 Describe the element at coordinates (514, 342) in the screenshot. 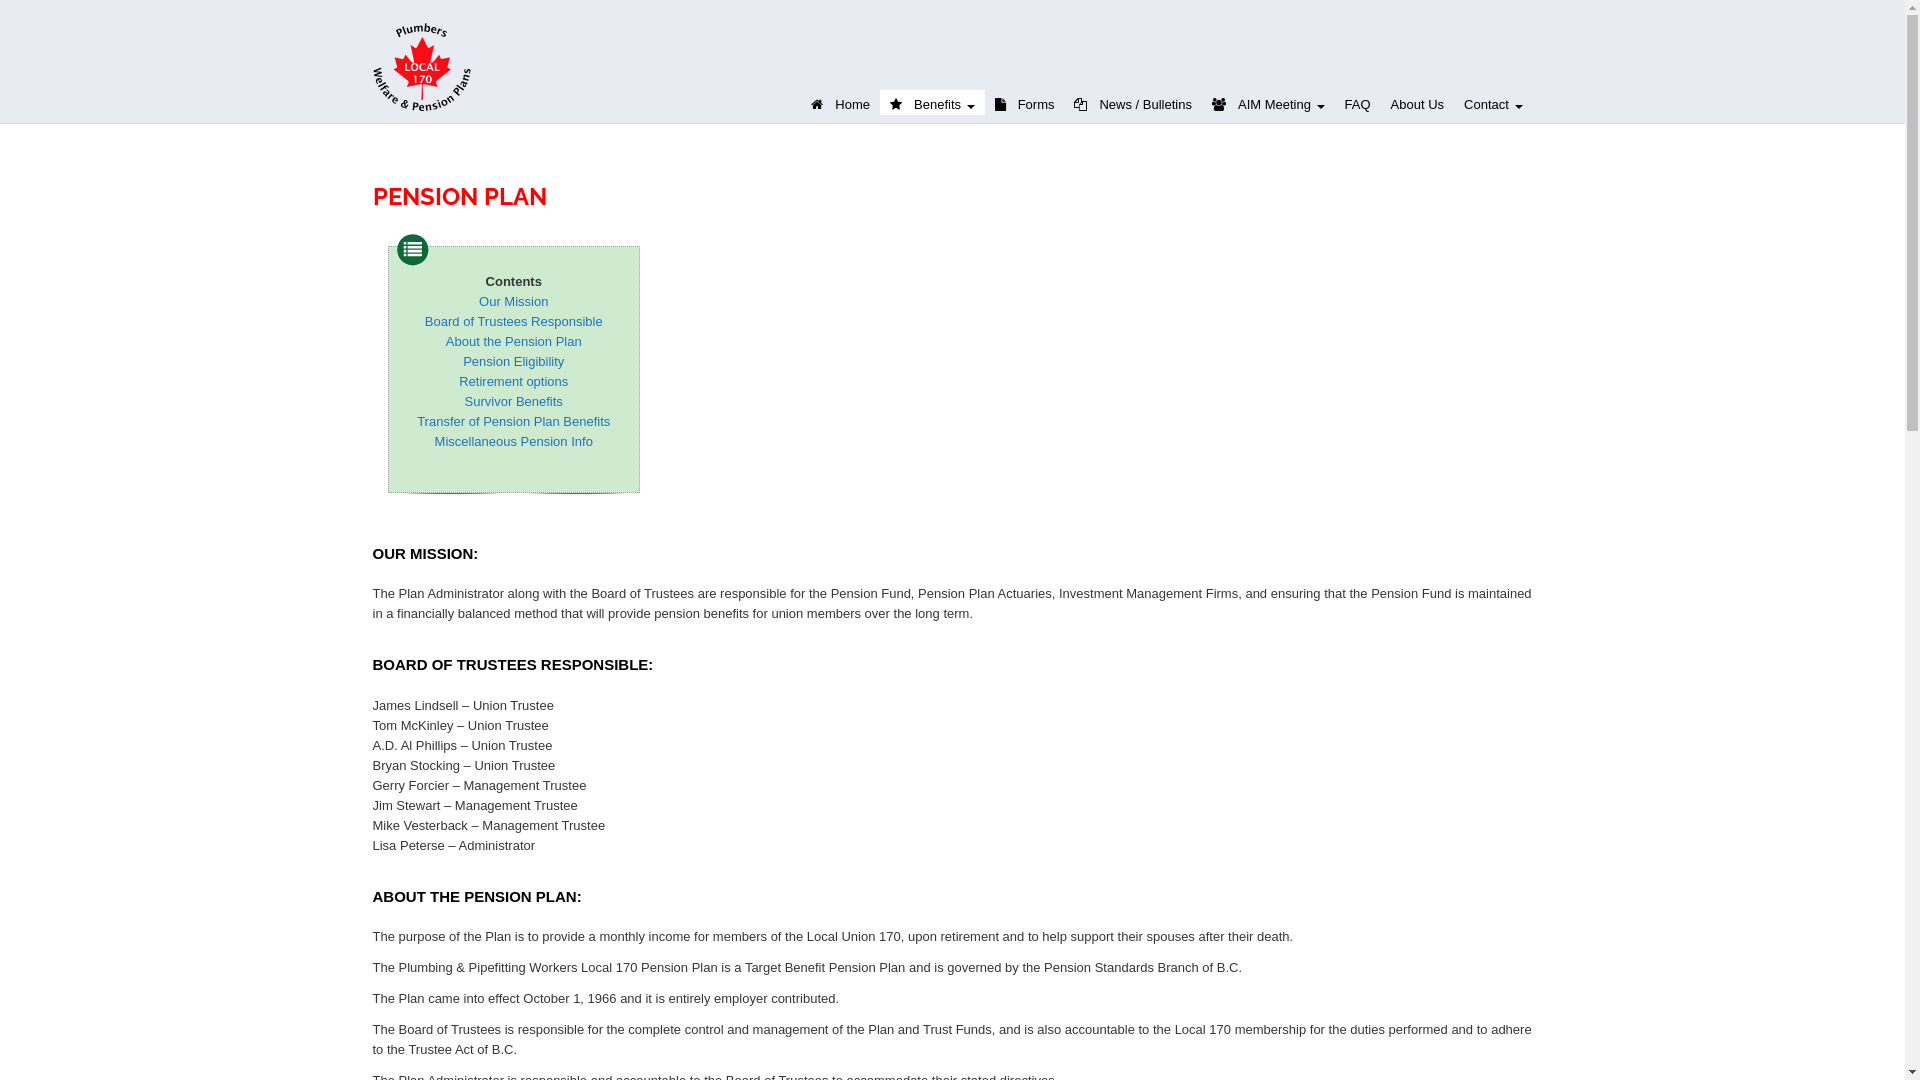

I see `About the Pension Plan` at that location.